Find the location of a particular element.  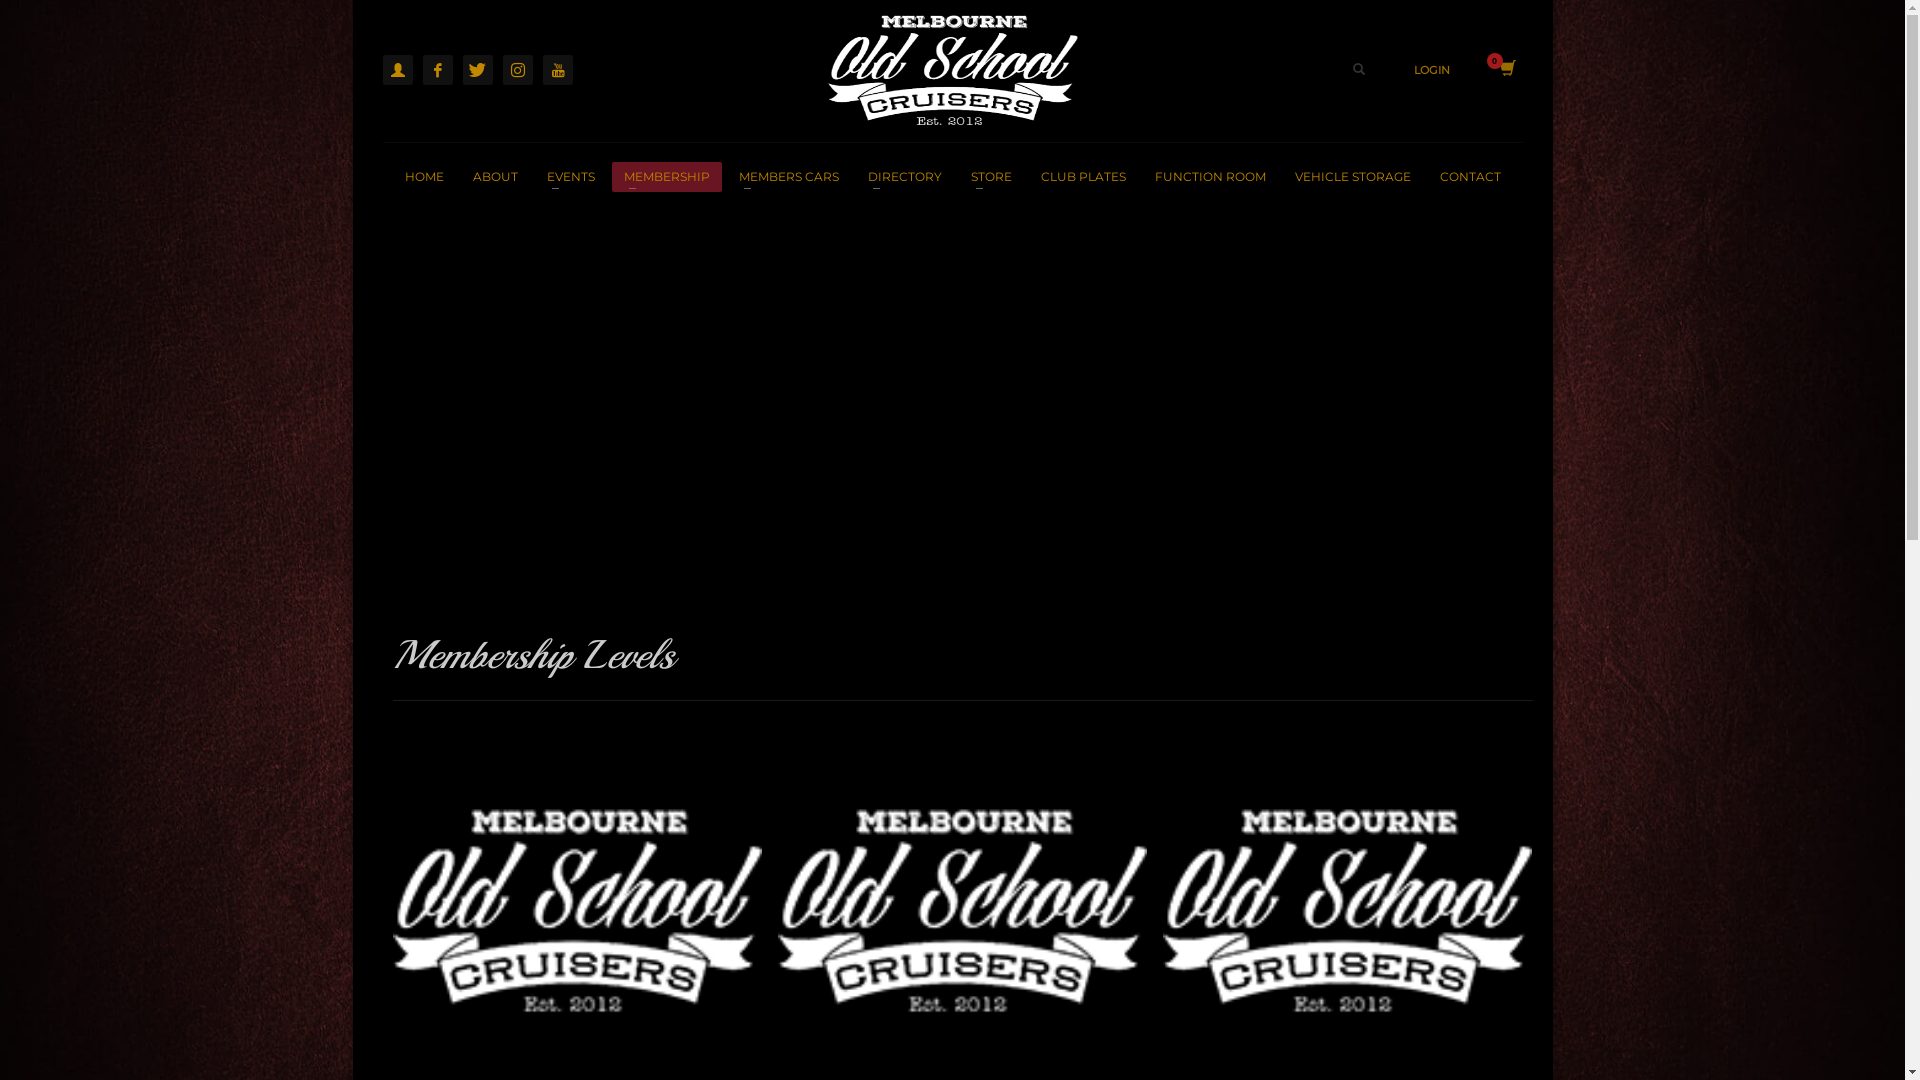

YouTube is located at coordinates (557, 69).